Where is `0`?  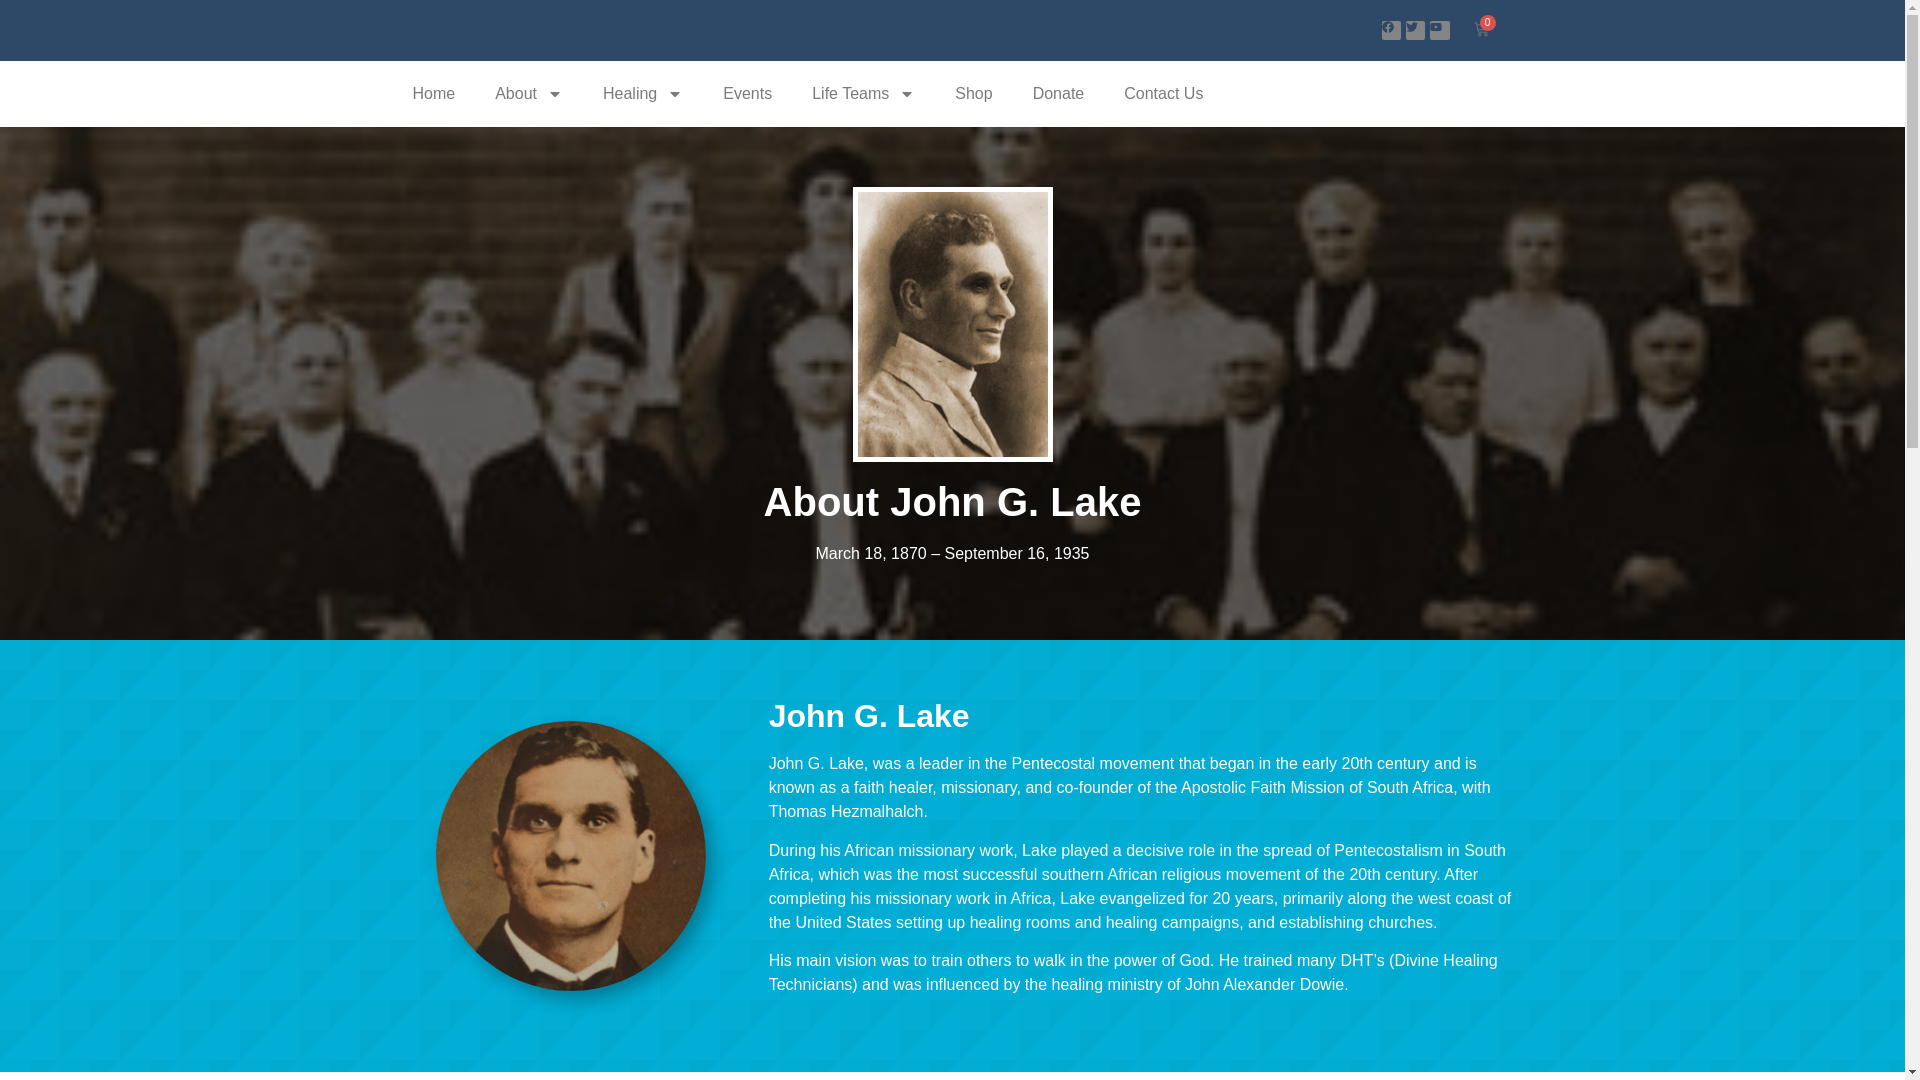
0 is located at coordinates (1480, 30).